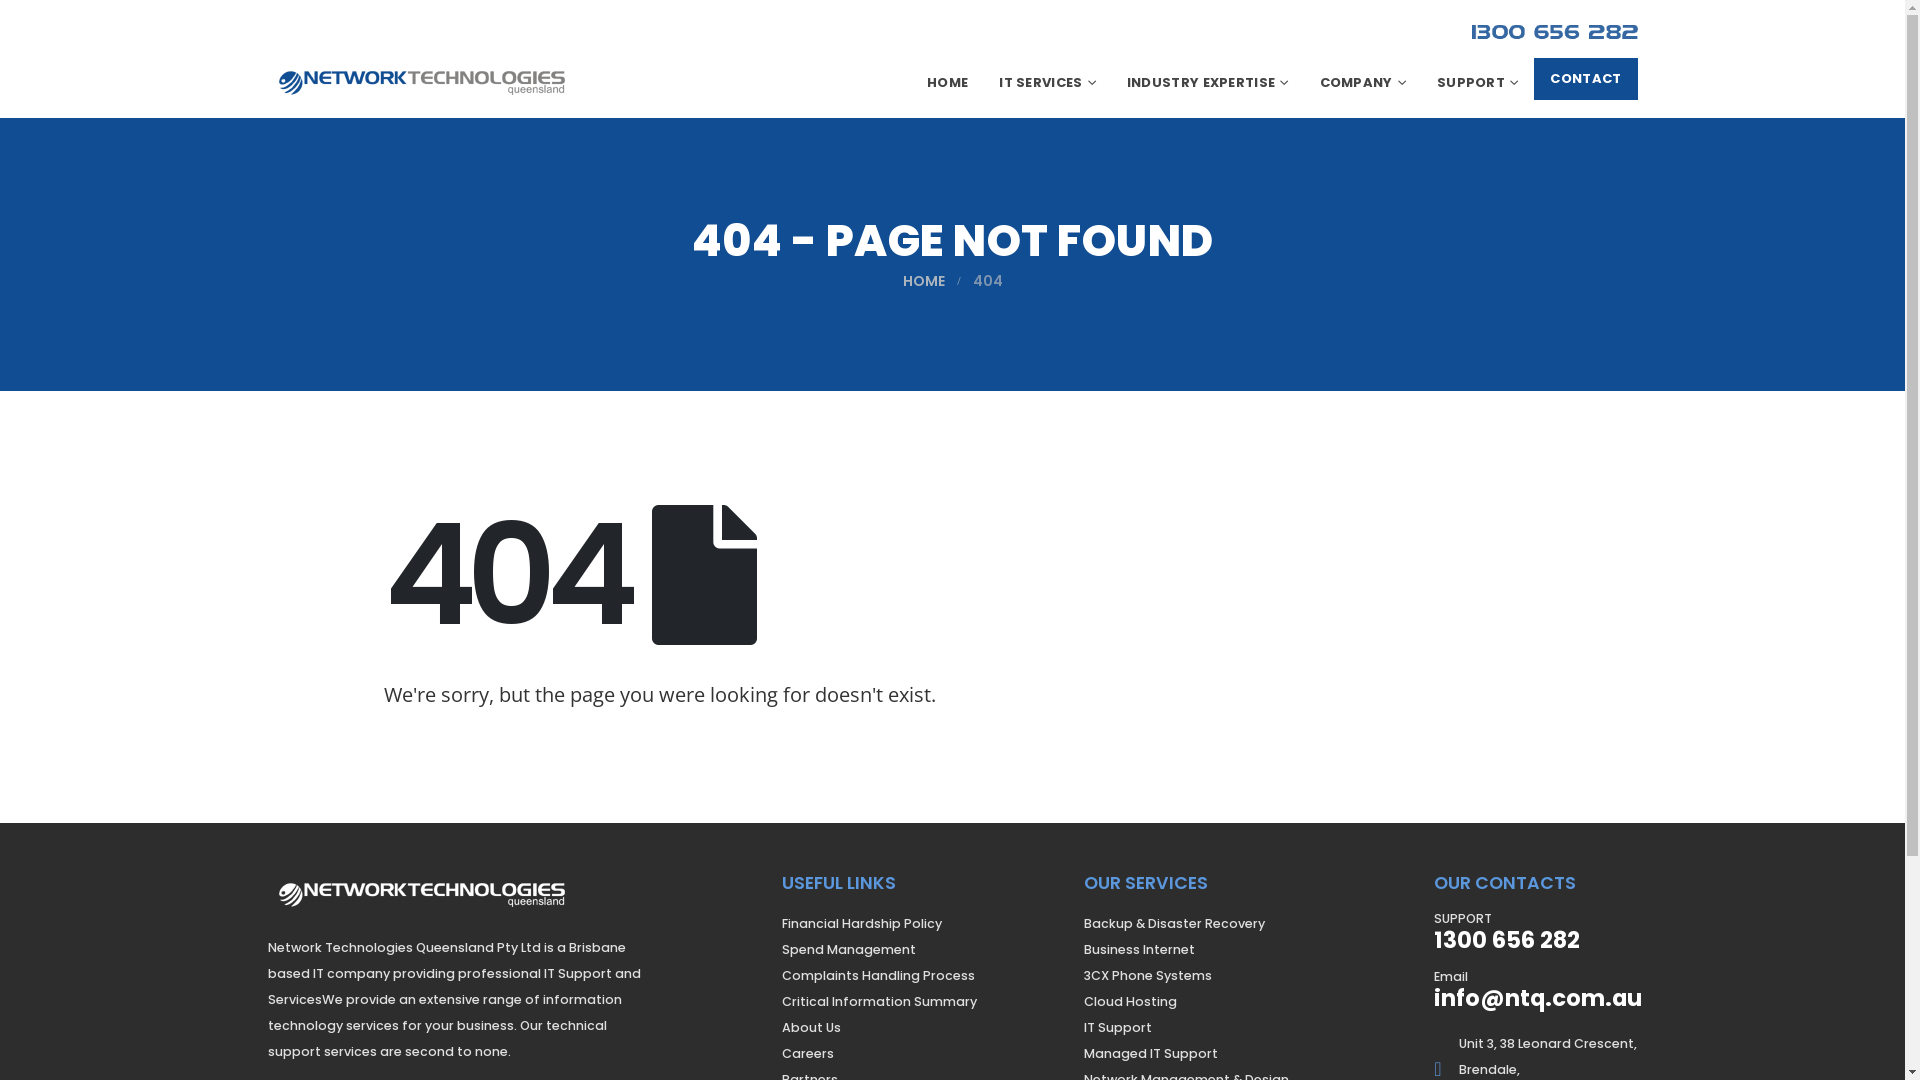  What do you see at coordinates (878, 976) in the screenshot?
I see `Complaints Handling Process` at bounding box center [878, 976].